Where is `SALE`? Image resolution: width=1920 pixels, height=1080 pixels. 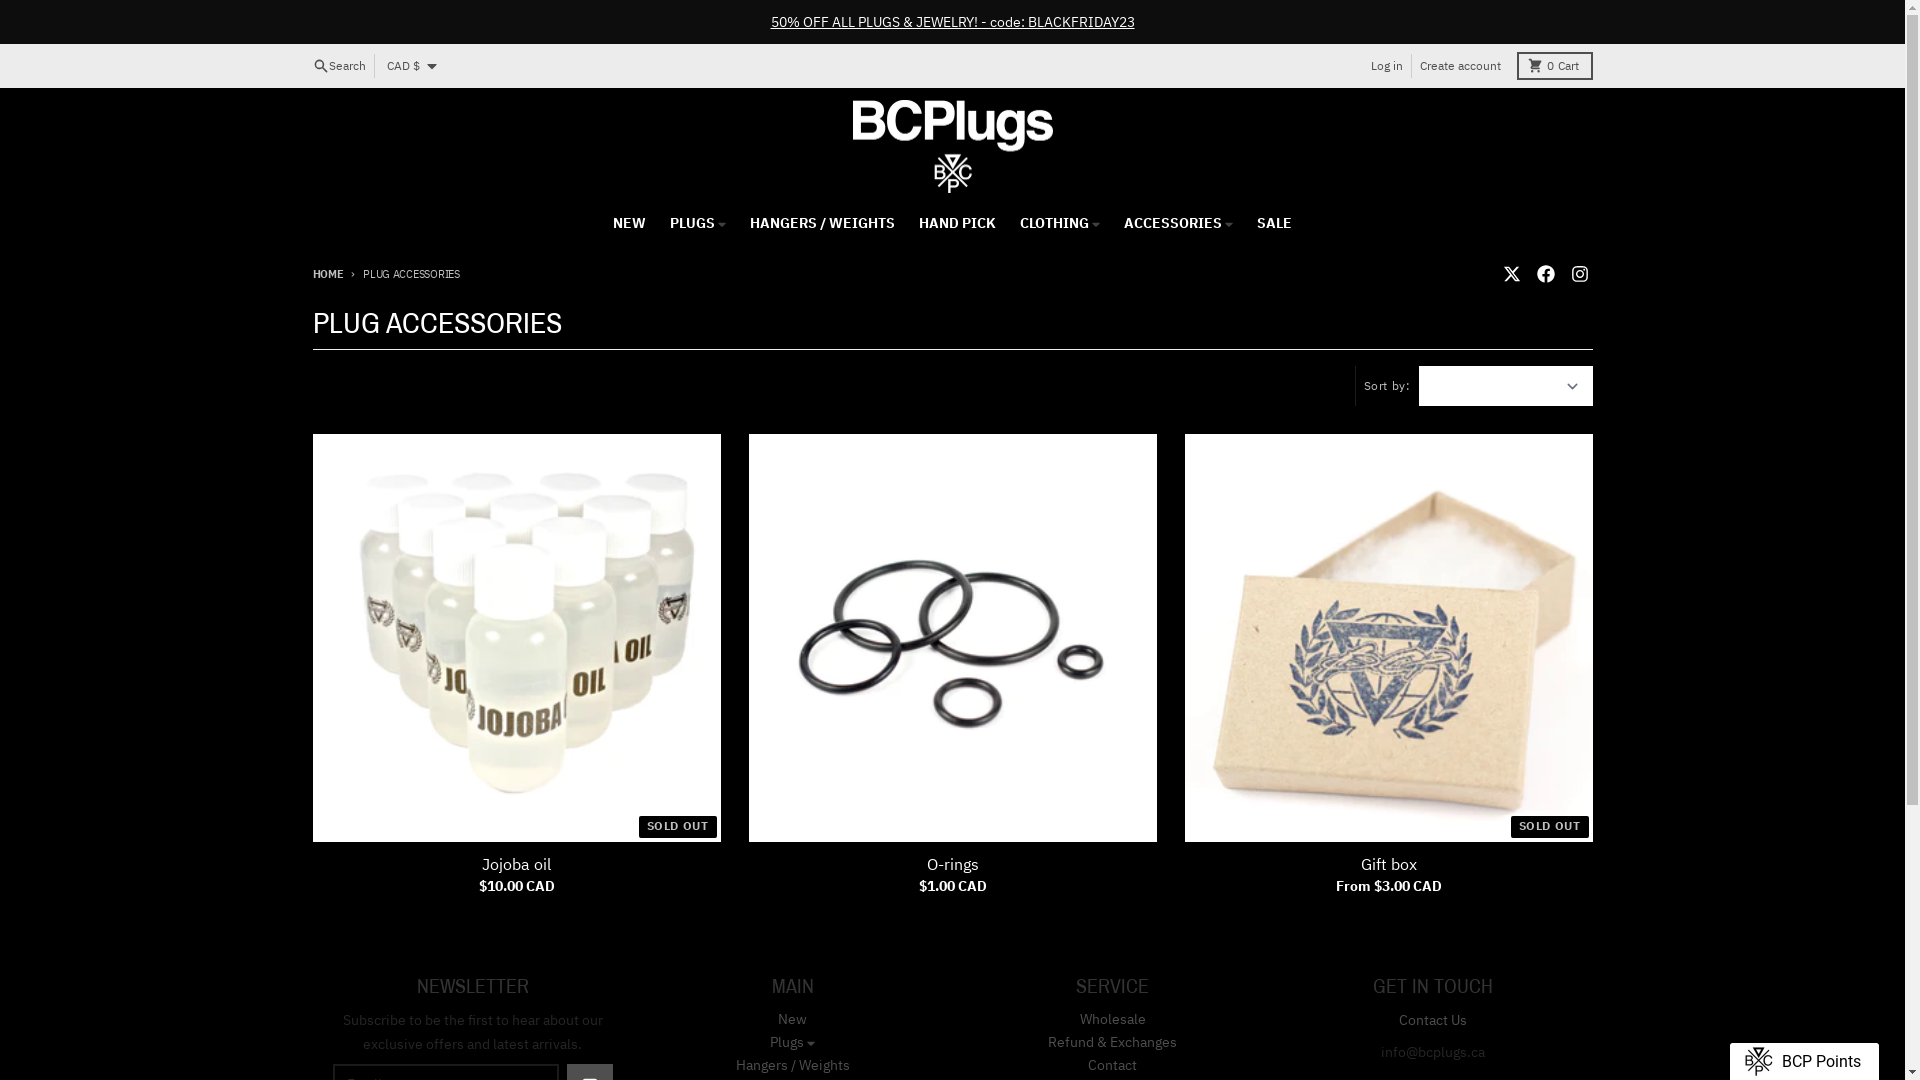
SALE is located at coordinates (1274, 223).